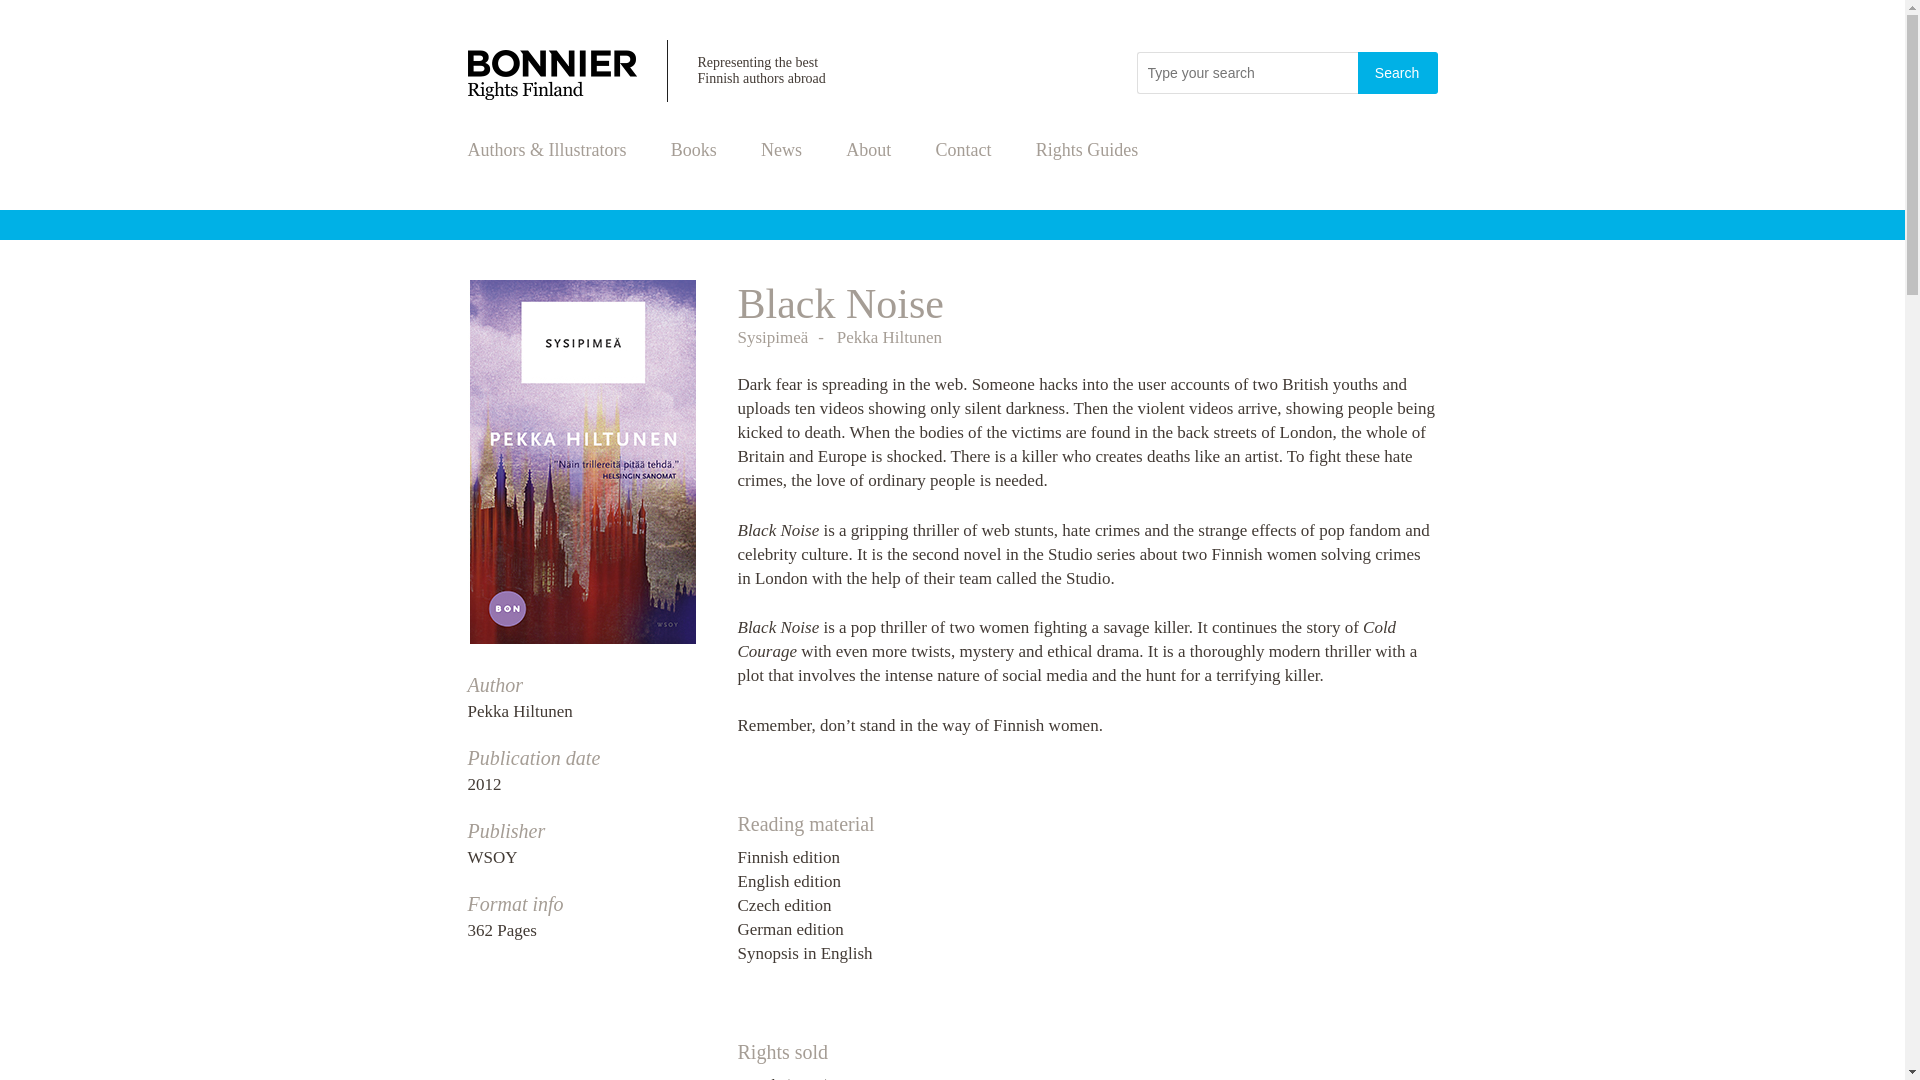  I want to click on About, so click(868, 150).